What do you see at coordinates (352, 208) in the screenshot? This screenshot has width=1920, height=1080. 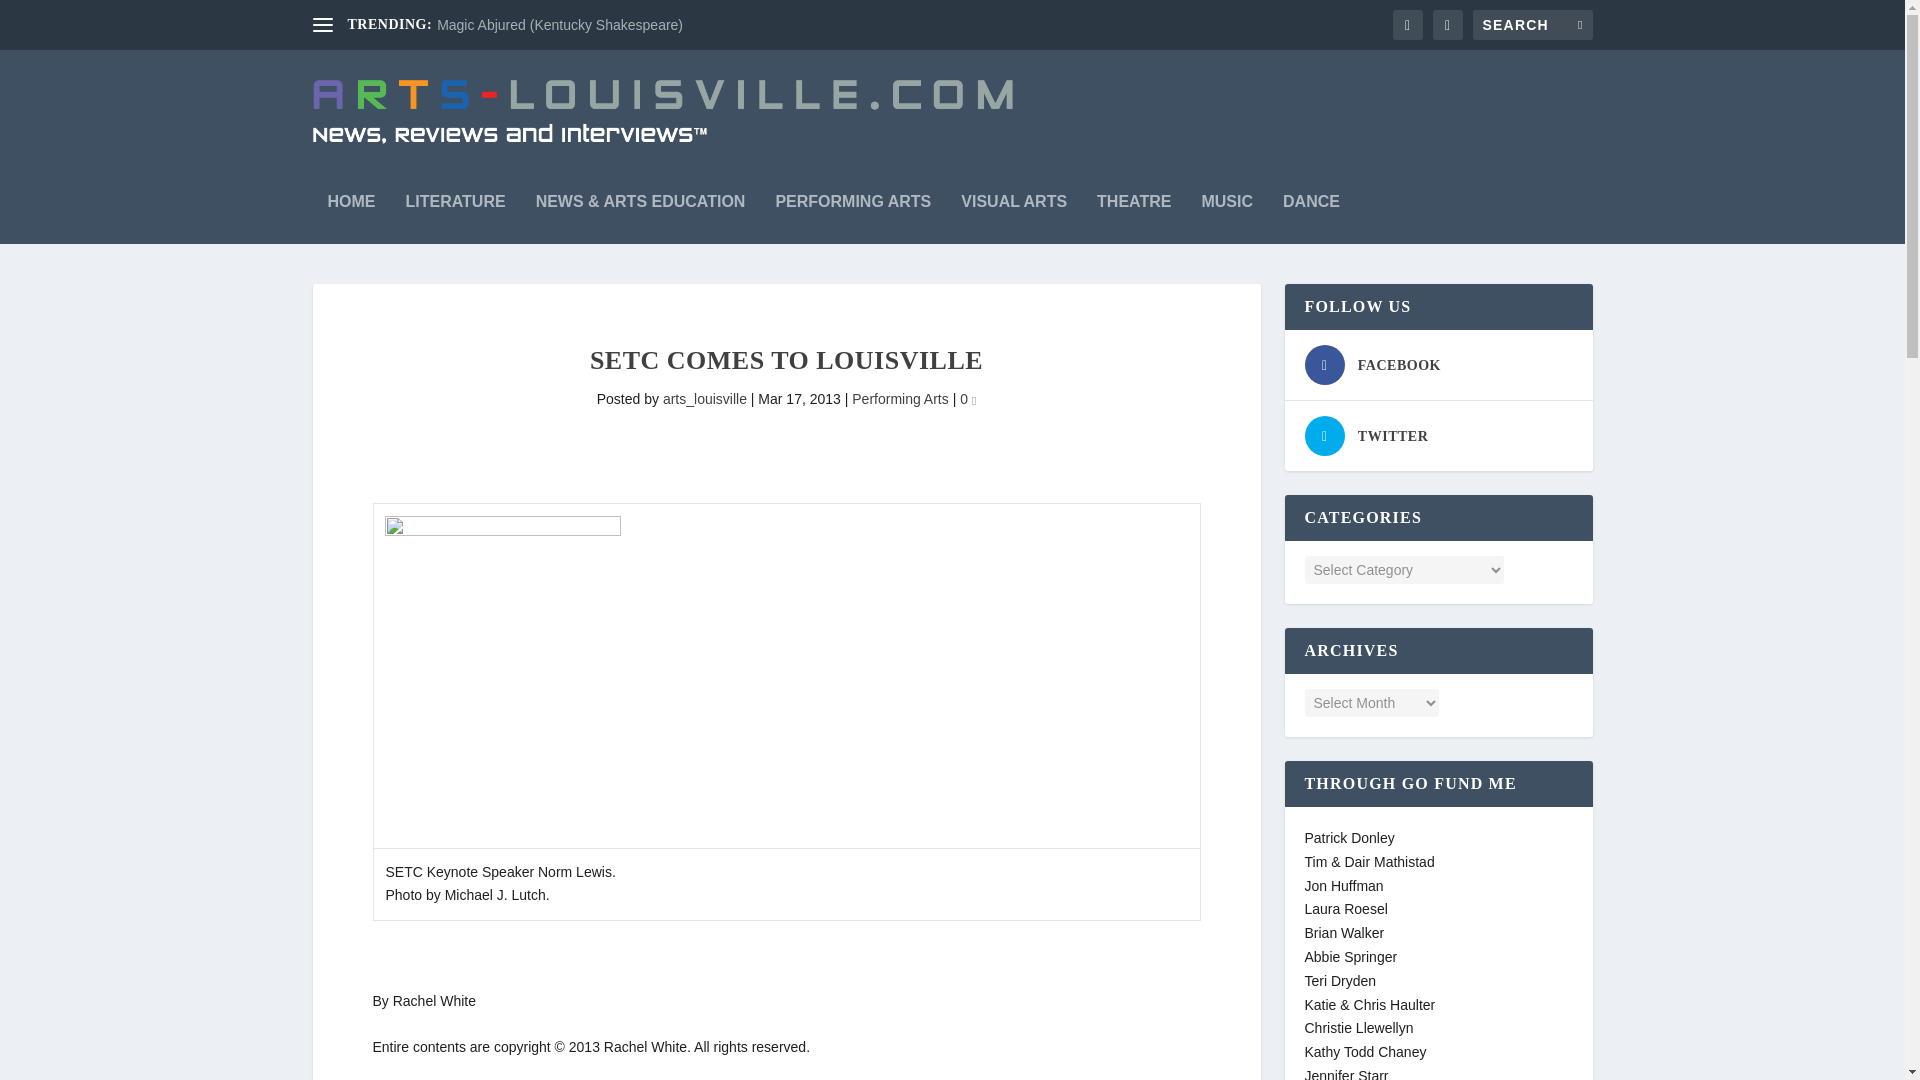 I see `Main page` at bounding box center [352, 208].